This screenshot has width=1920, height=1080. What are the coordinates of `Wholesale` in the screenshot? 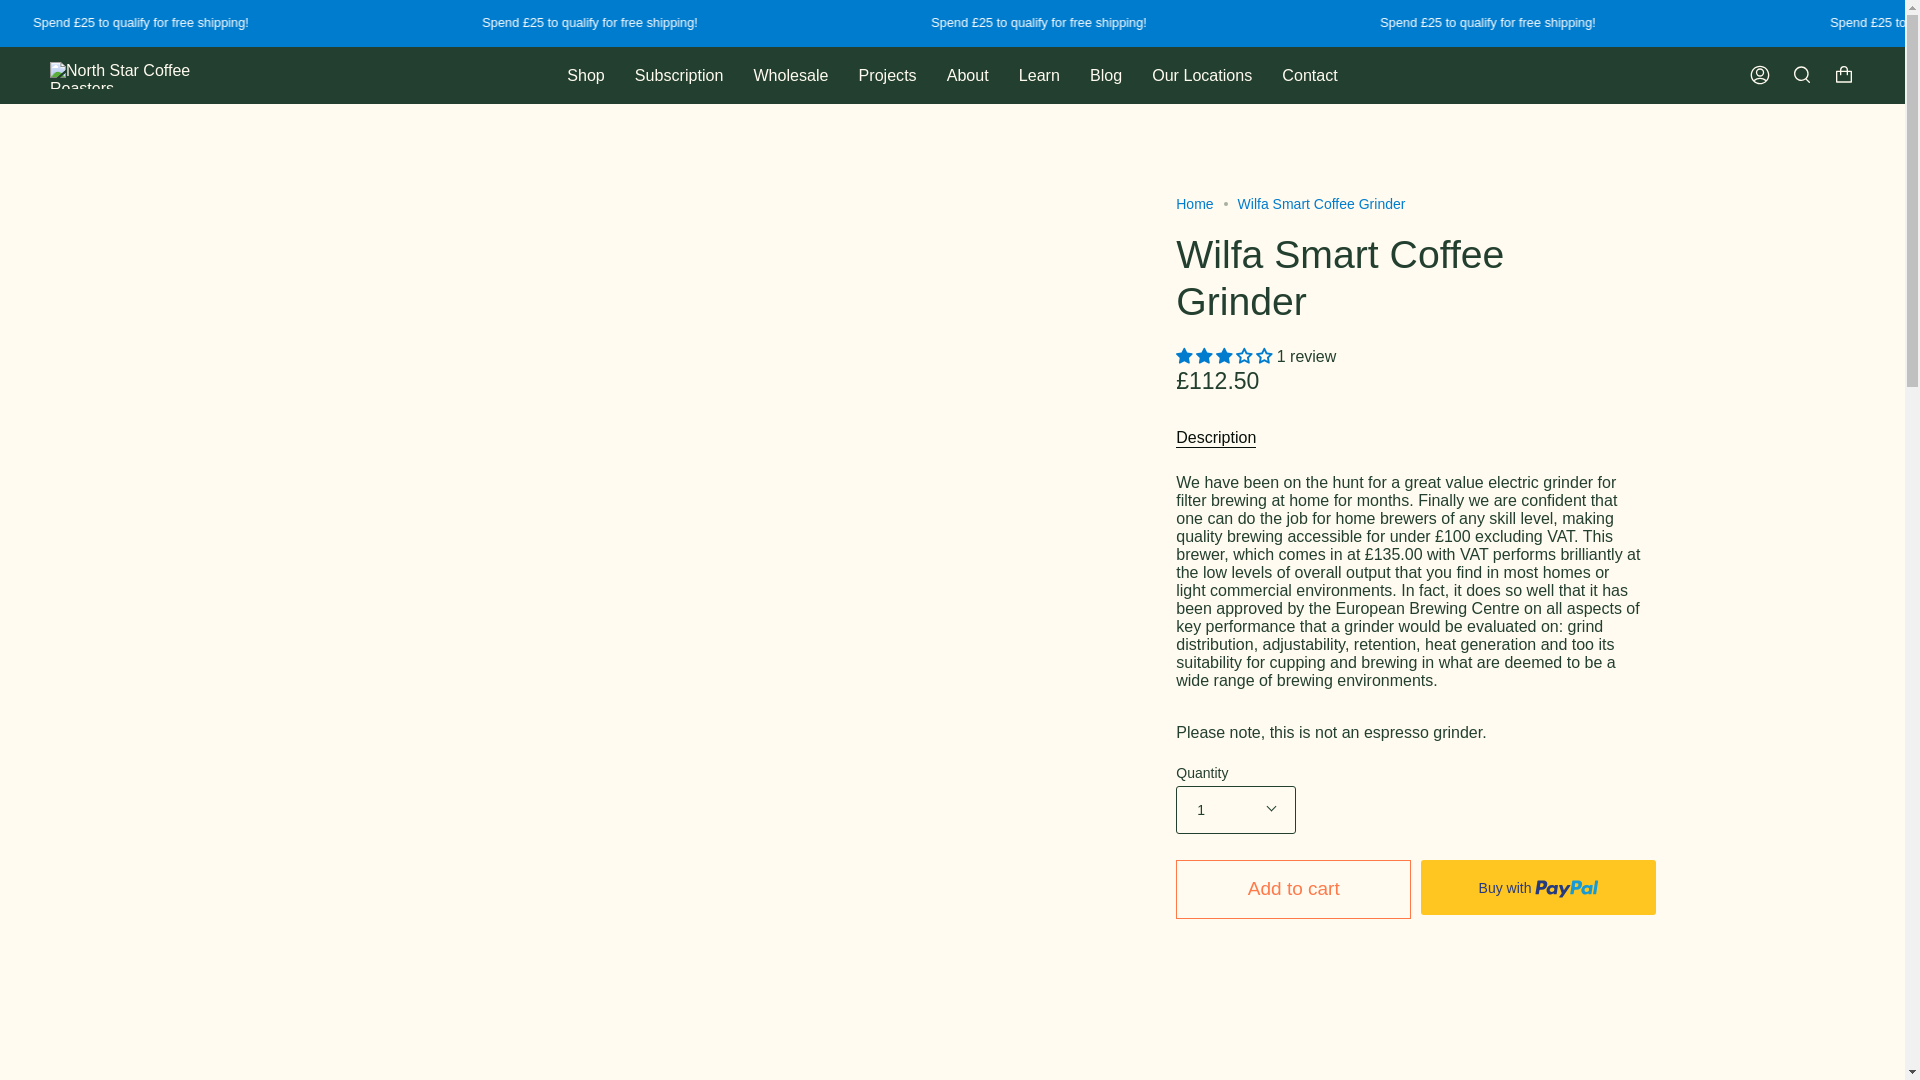 It's located at (790, 76).